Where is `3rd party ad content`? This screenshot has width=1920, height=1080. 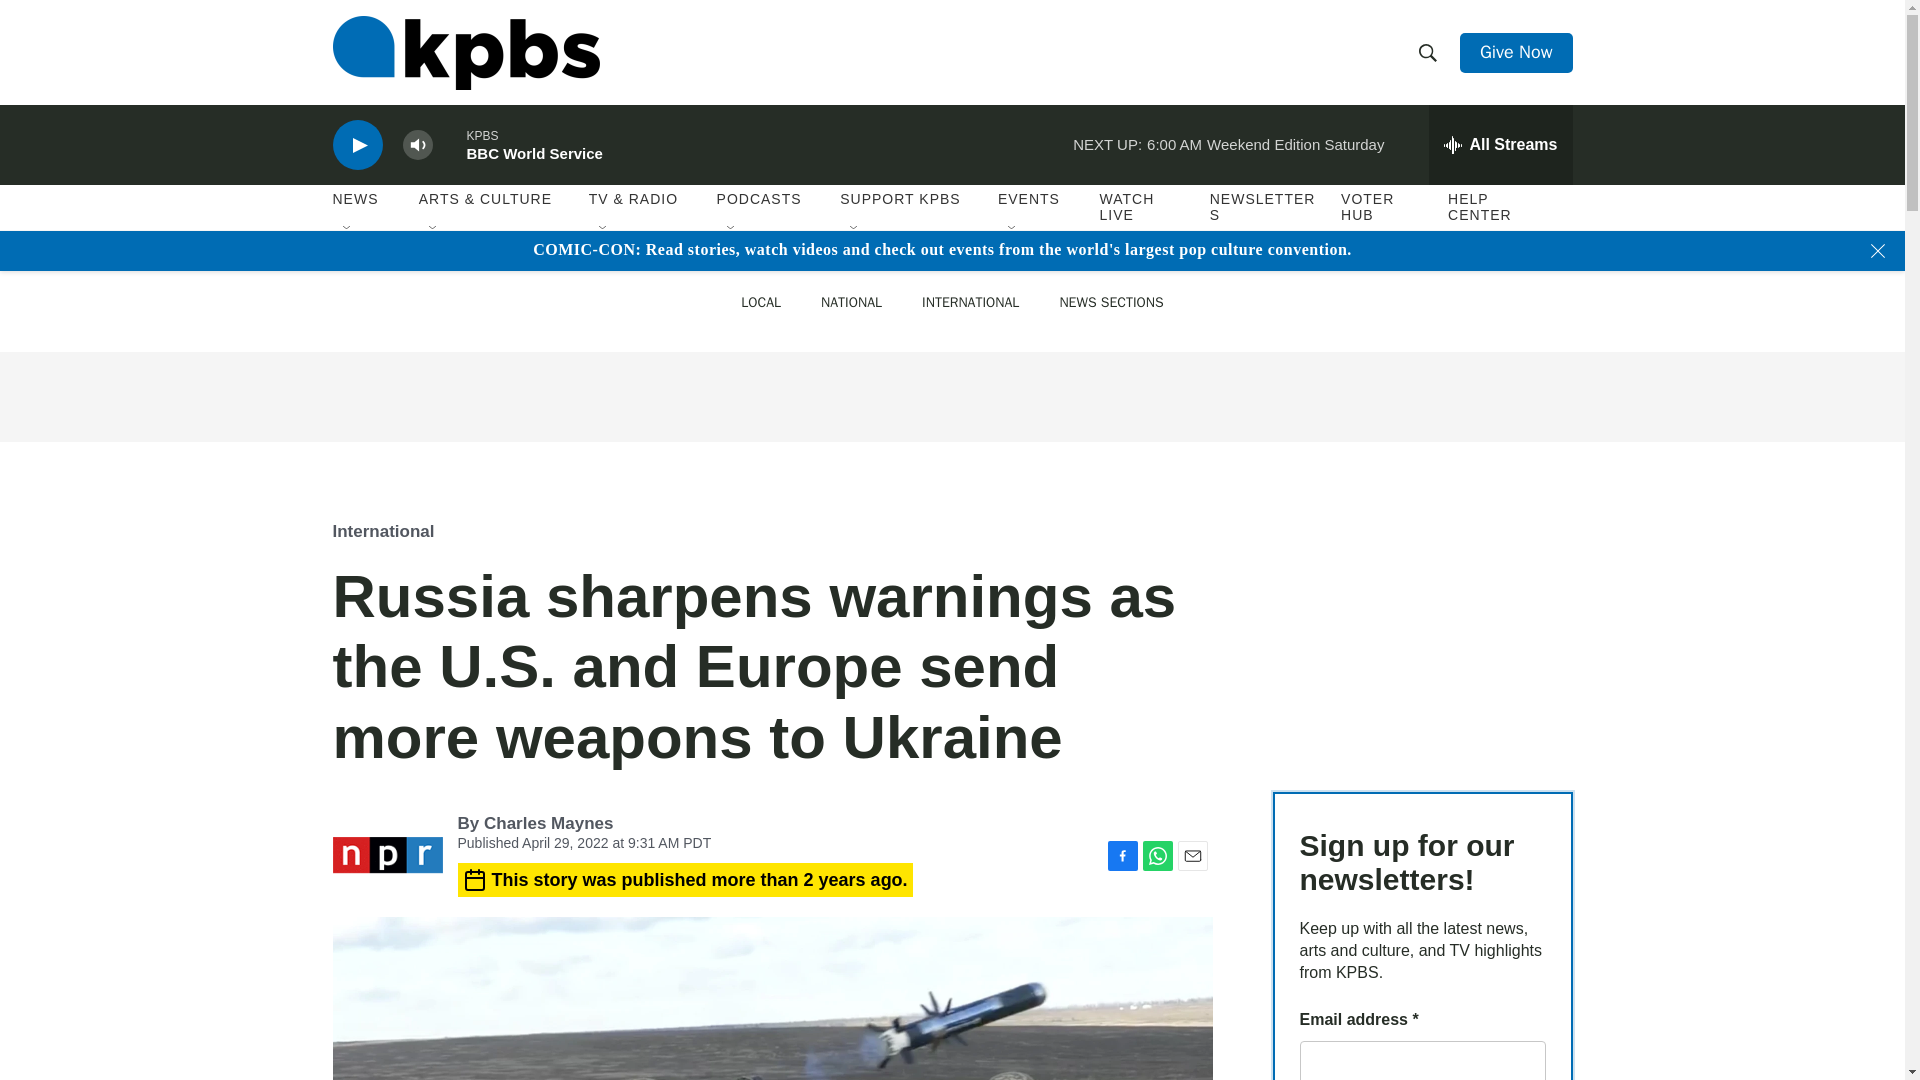 3rd party ad content is located at coordinates (1422, 626).